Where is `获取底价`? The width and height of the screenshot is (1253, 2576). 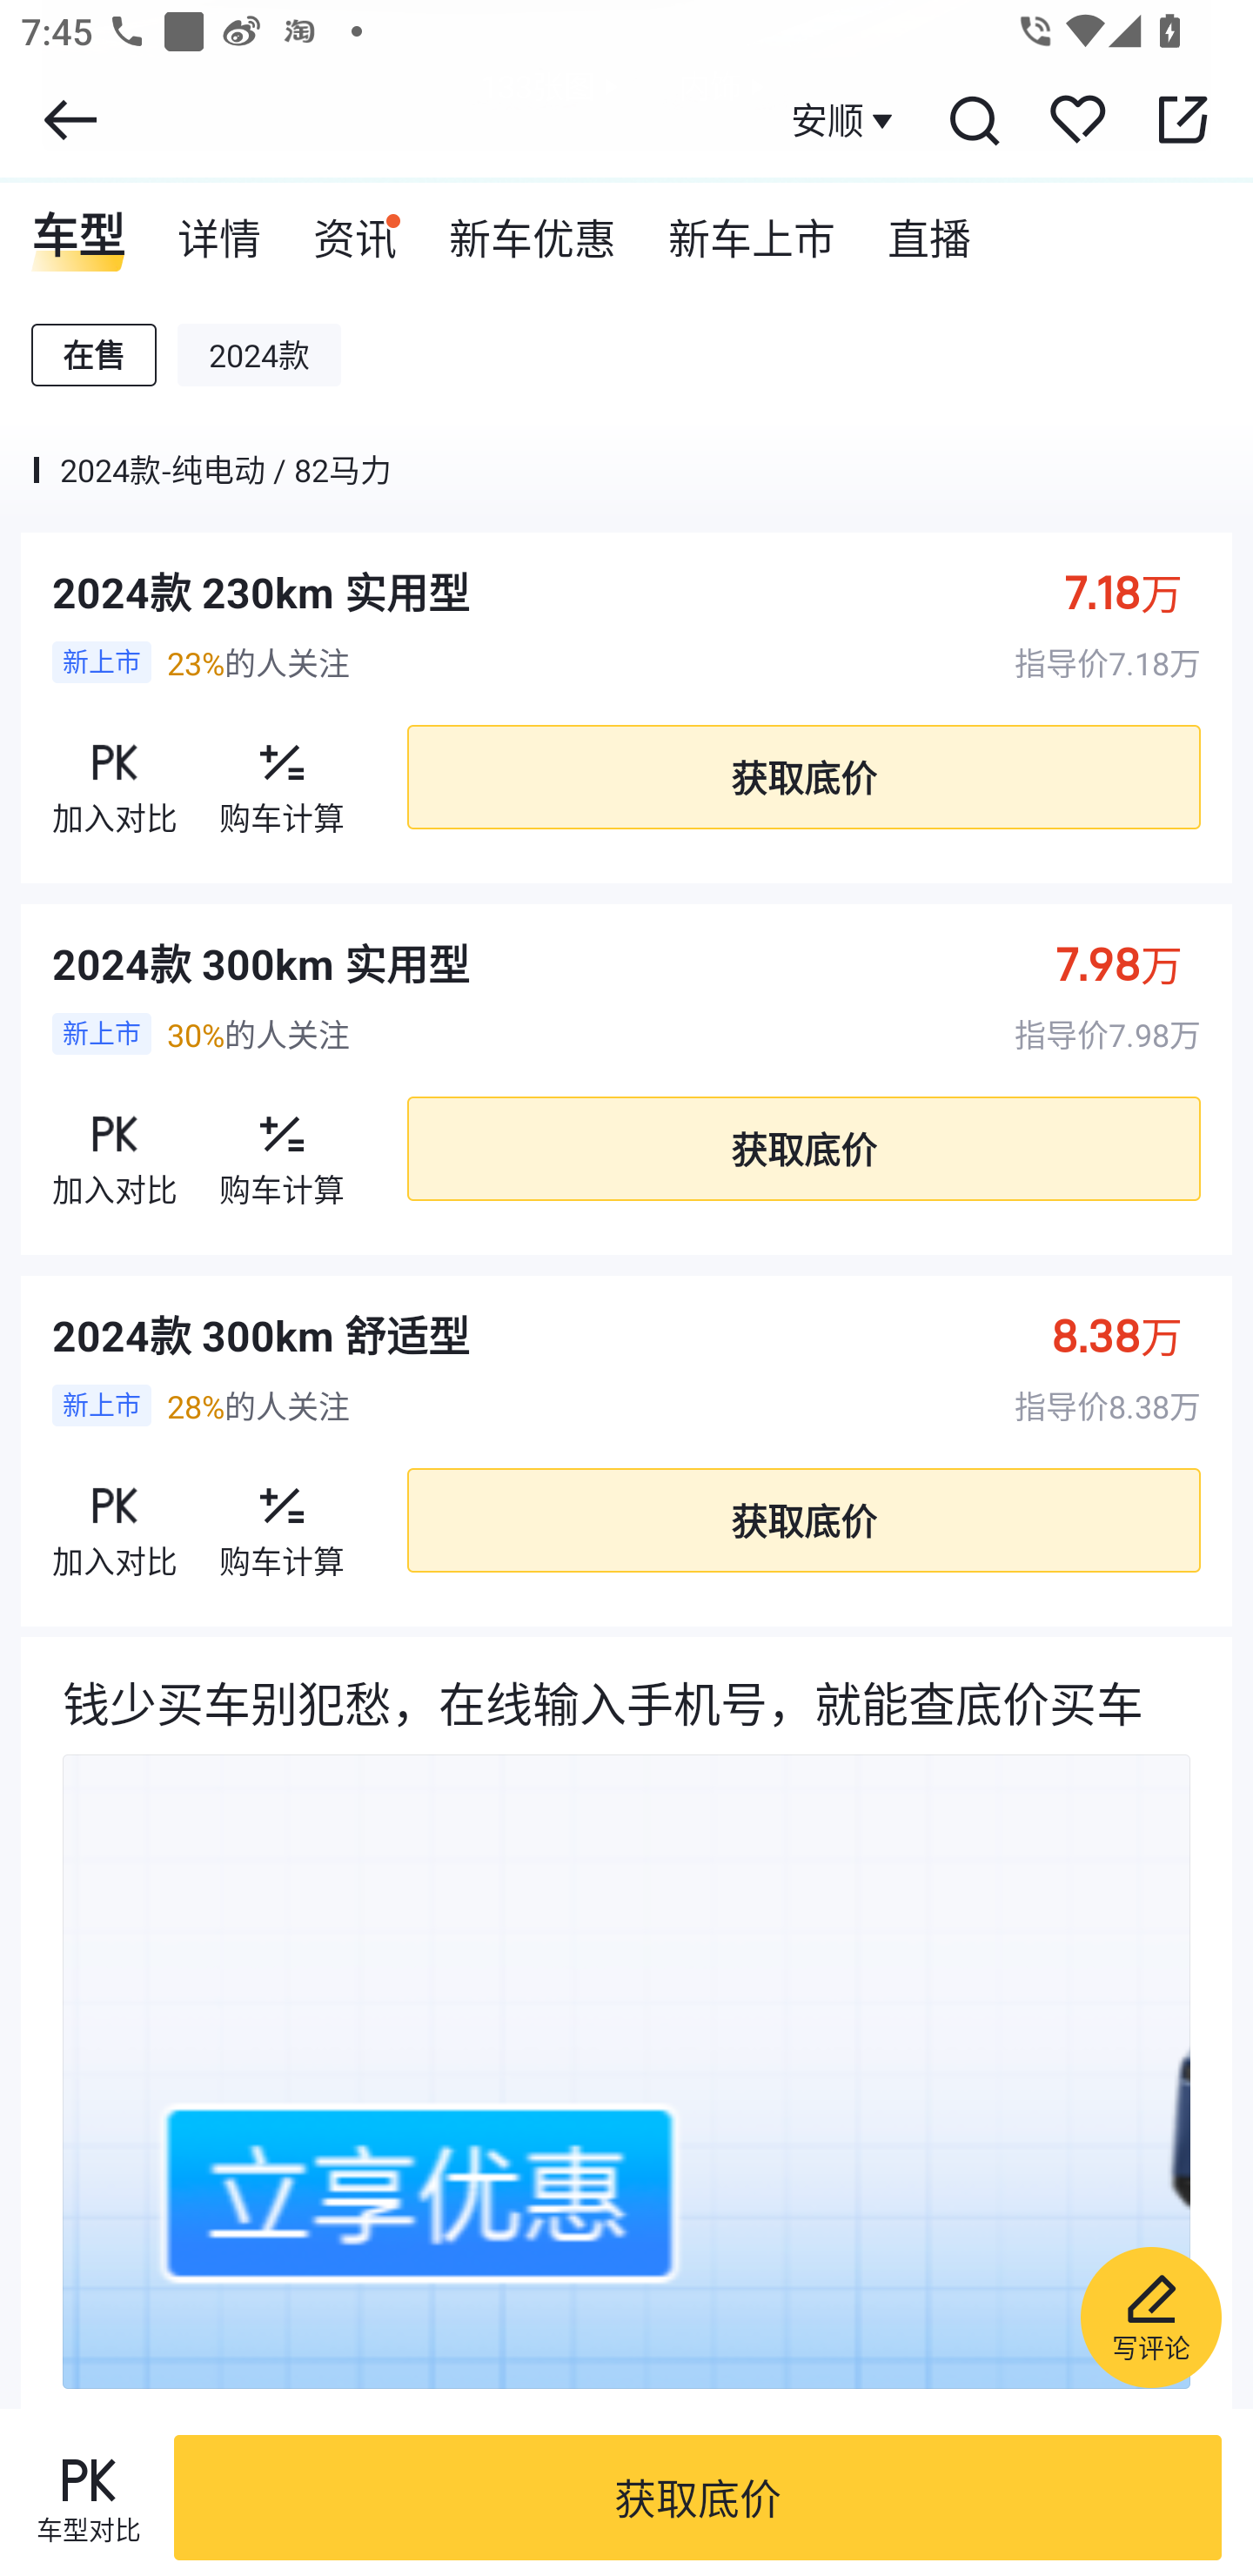 获取底价 is located at coordinates (698, 2498).